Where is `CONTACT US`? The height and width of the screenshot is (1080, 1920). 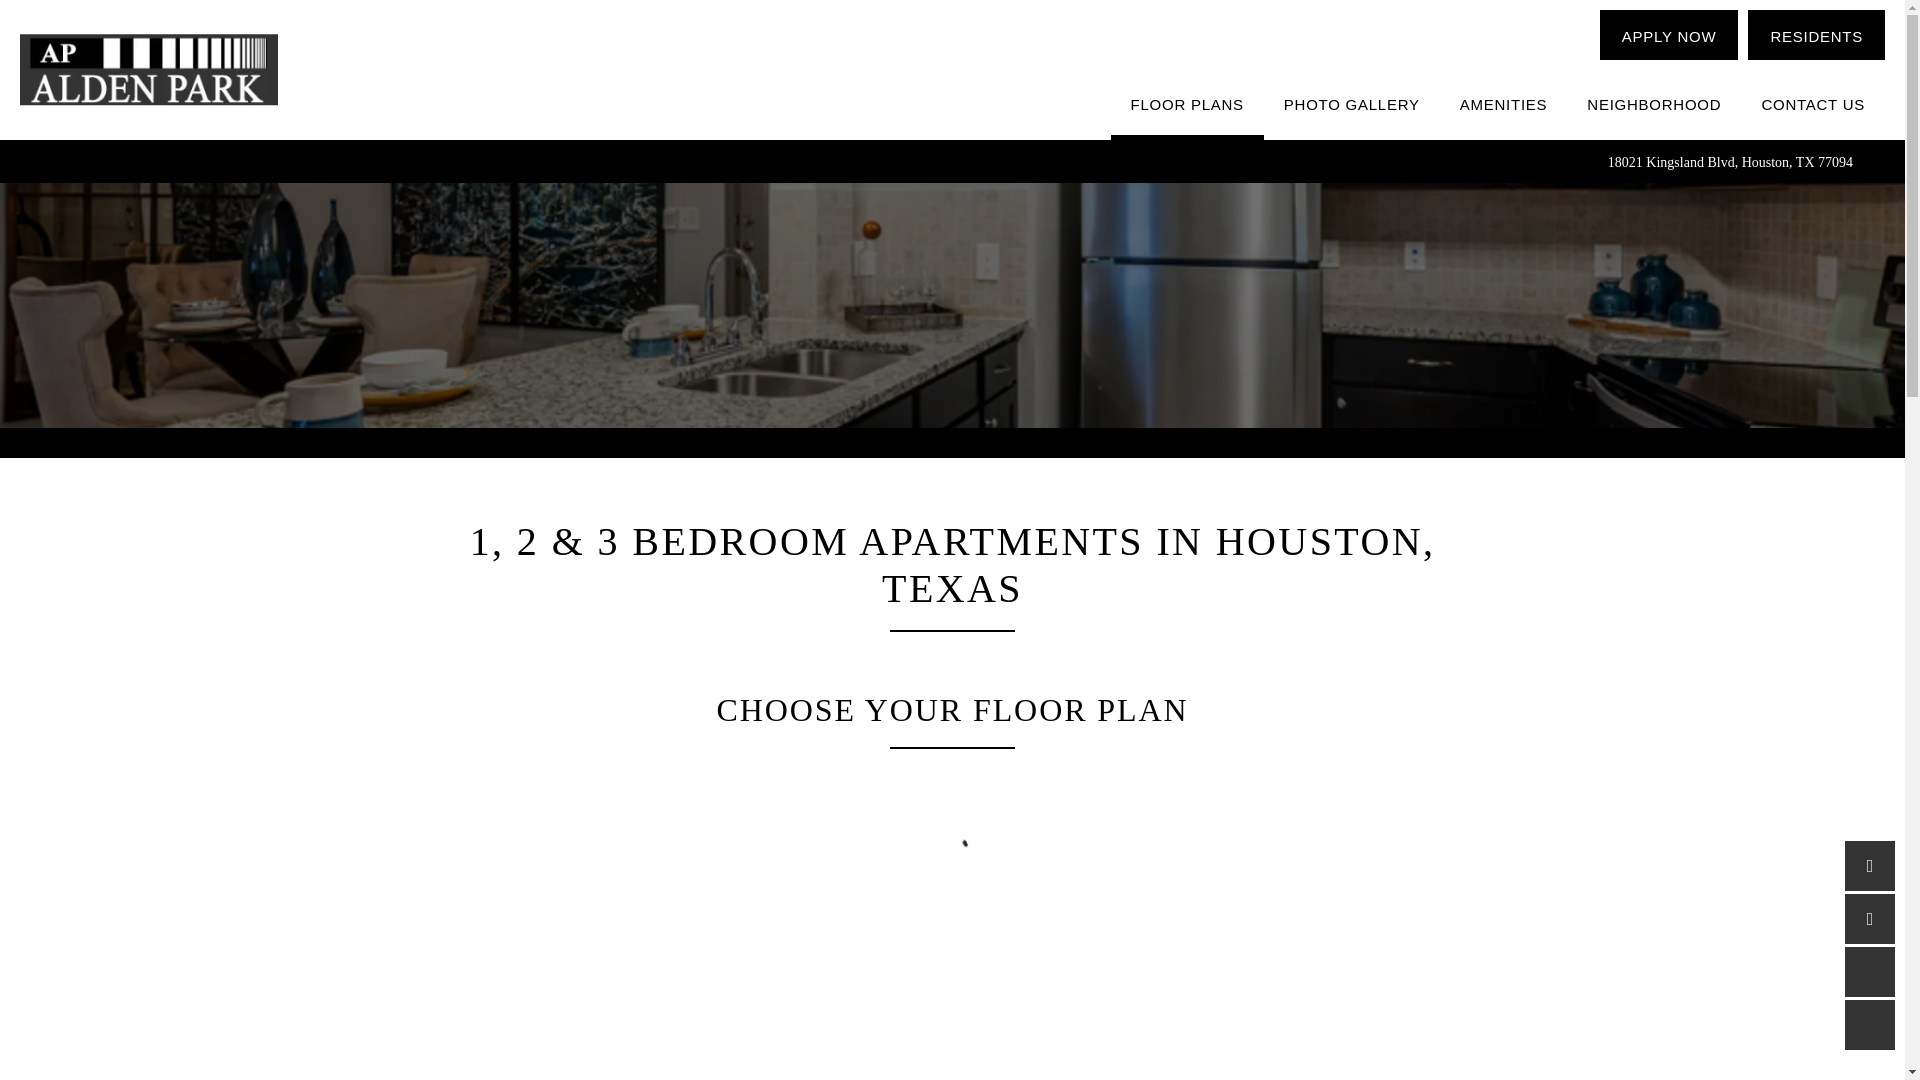
CONTACT US is located at coordinates (1813, 105).